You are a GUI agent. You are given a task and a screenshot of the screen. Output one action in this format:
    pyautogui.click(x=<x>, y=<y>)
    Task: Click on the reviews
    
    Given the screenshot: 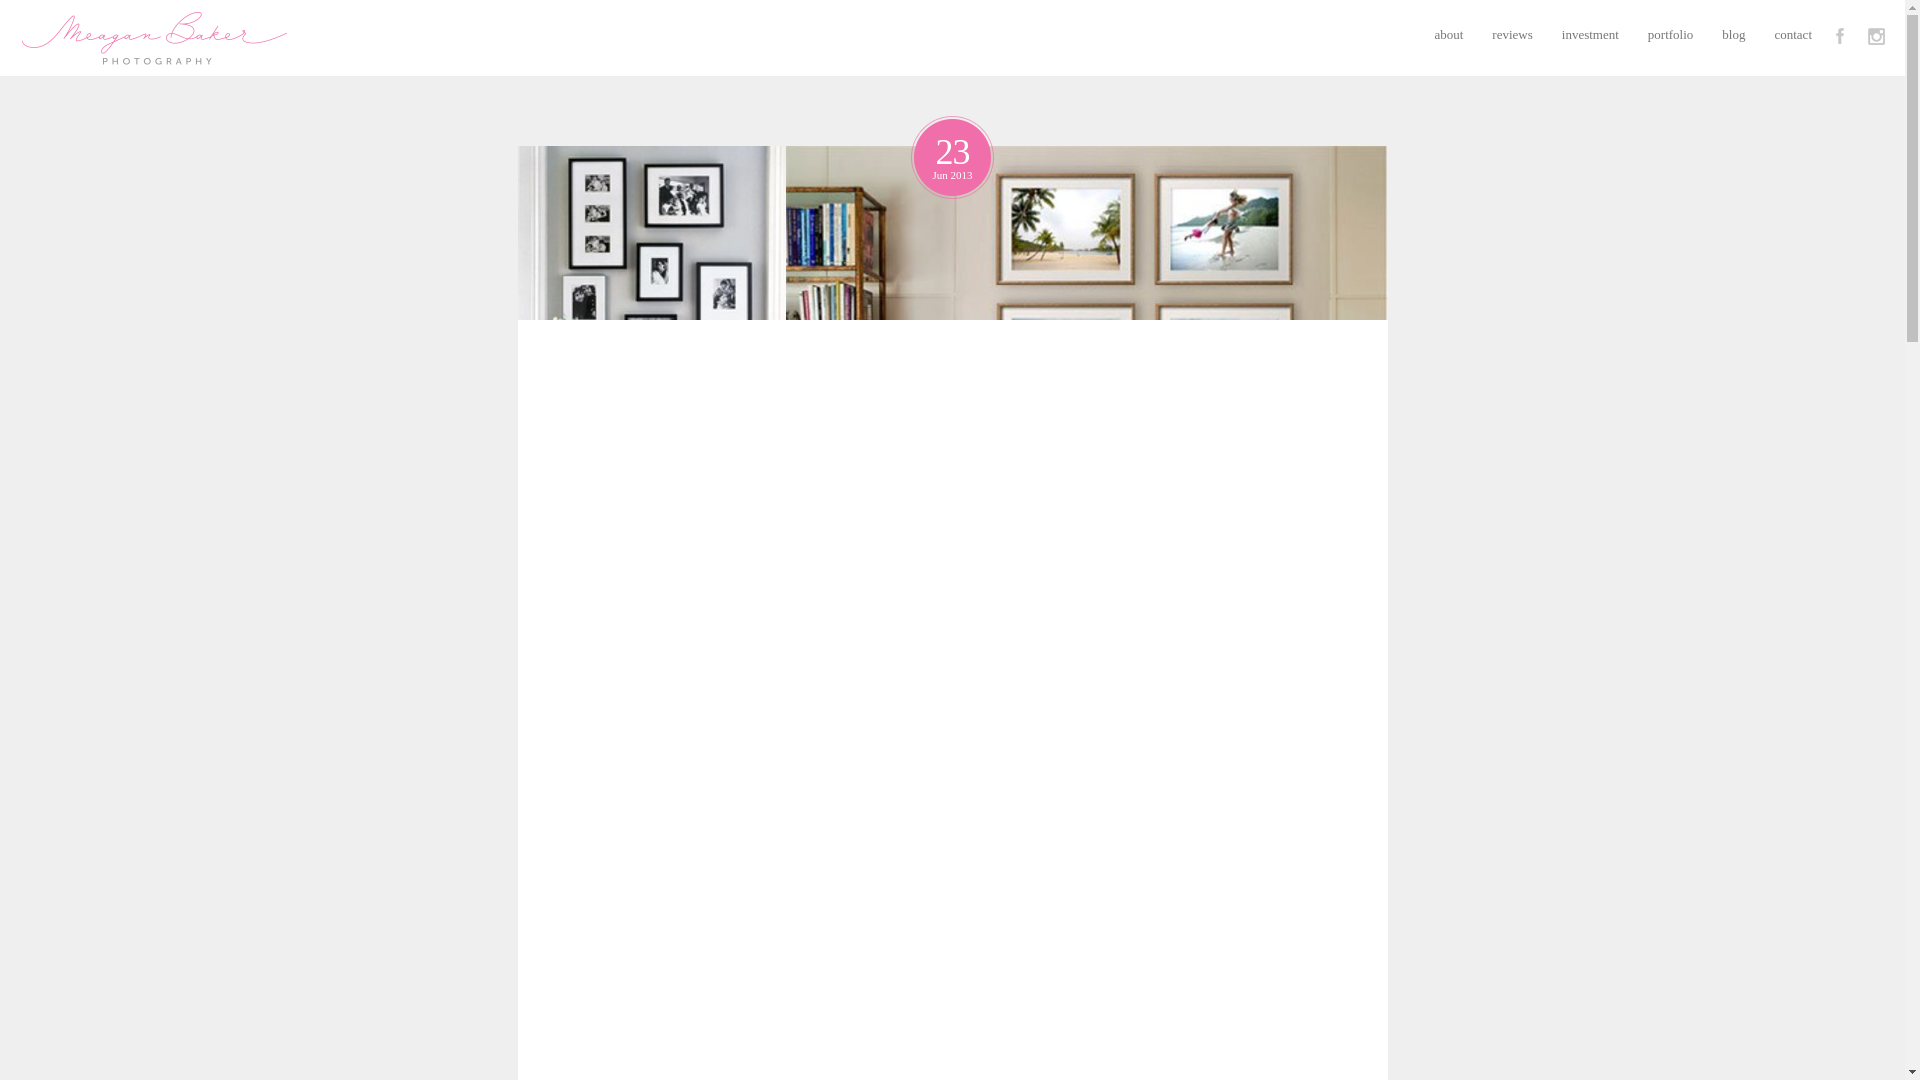 What is the action you would take?
    pyautogui.click(x=1512, y=34)
    